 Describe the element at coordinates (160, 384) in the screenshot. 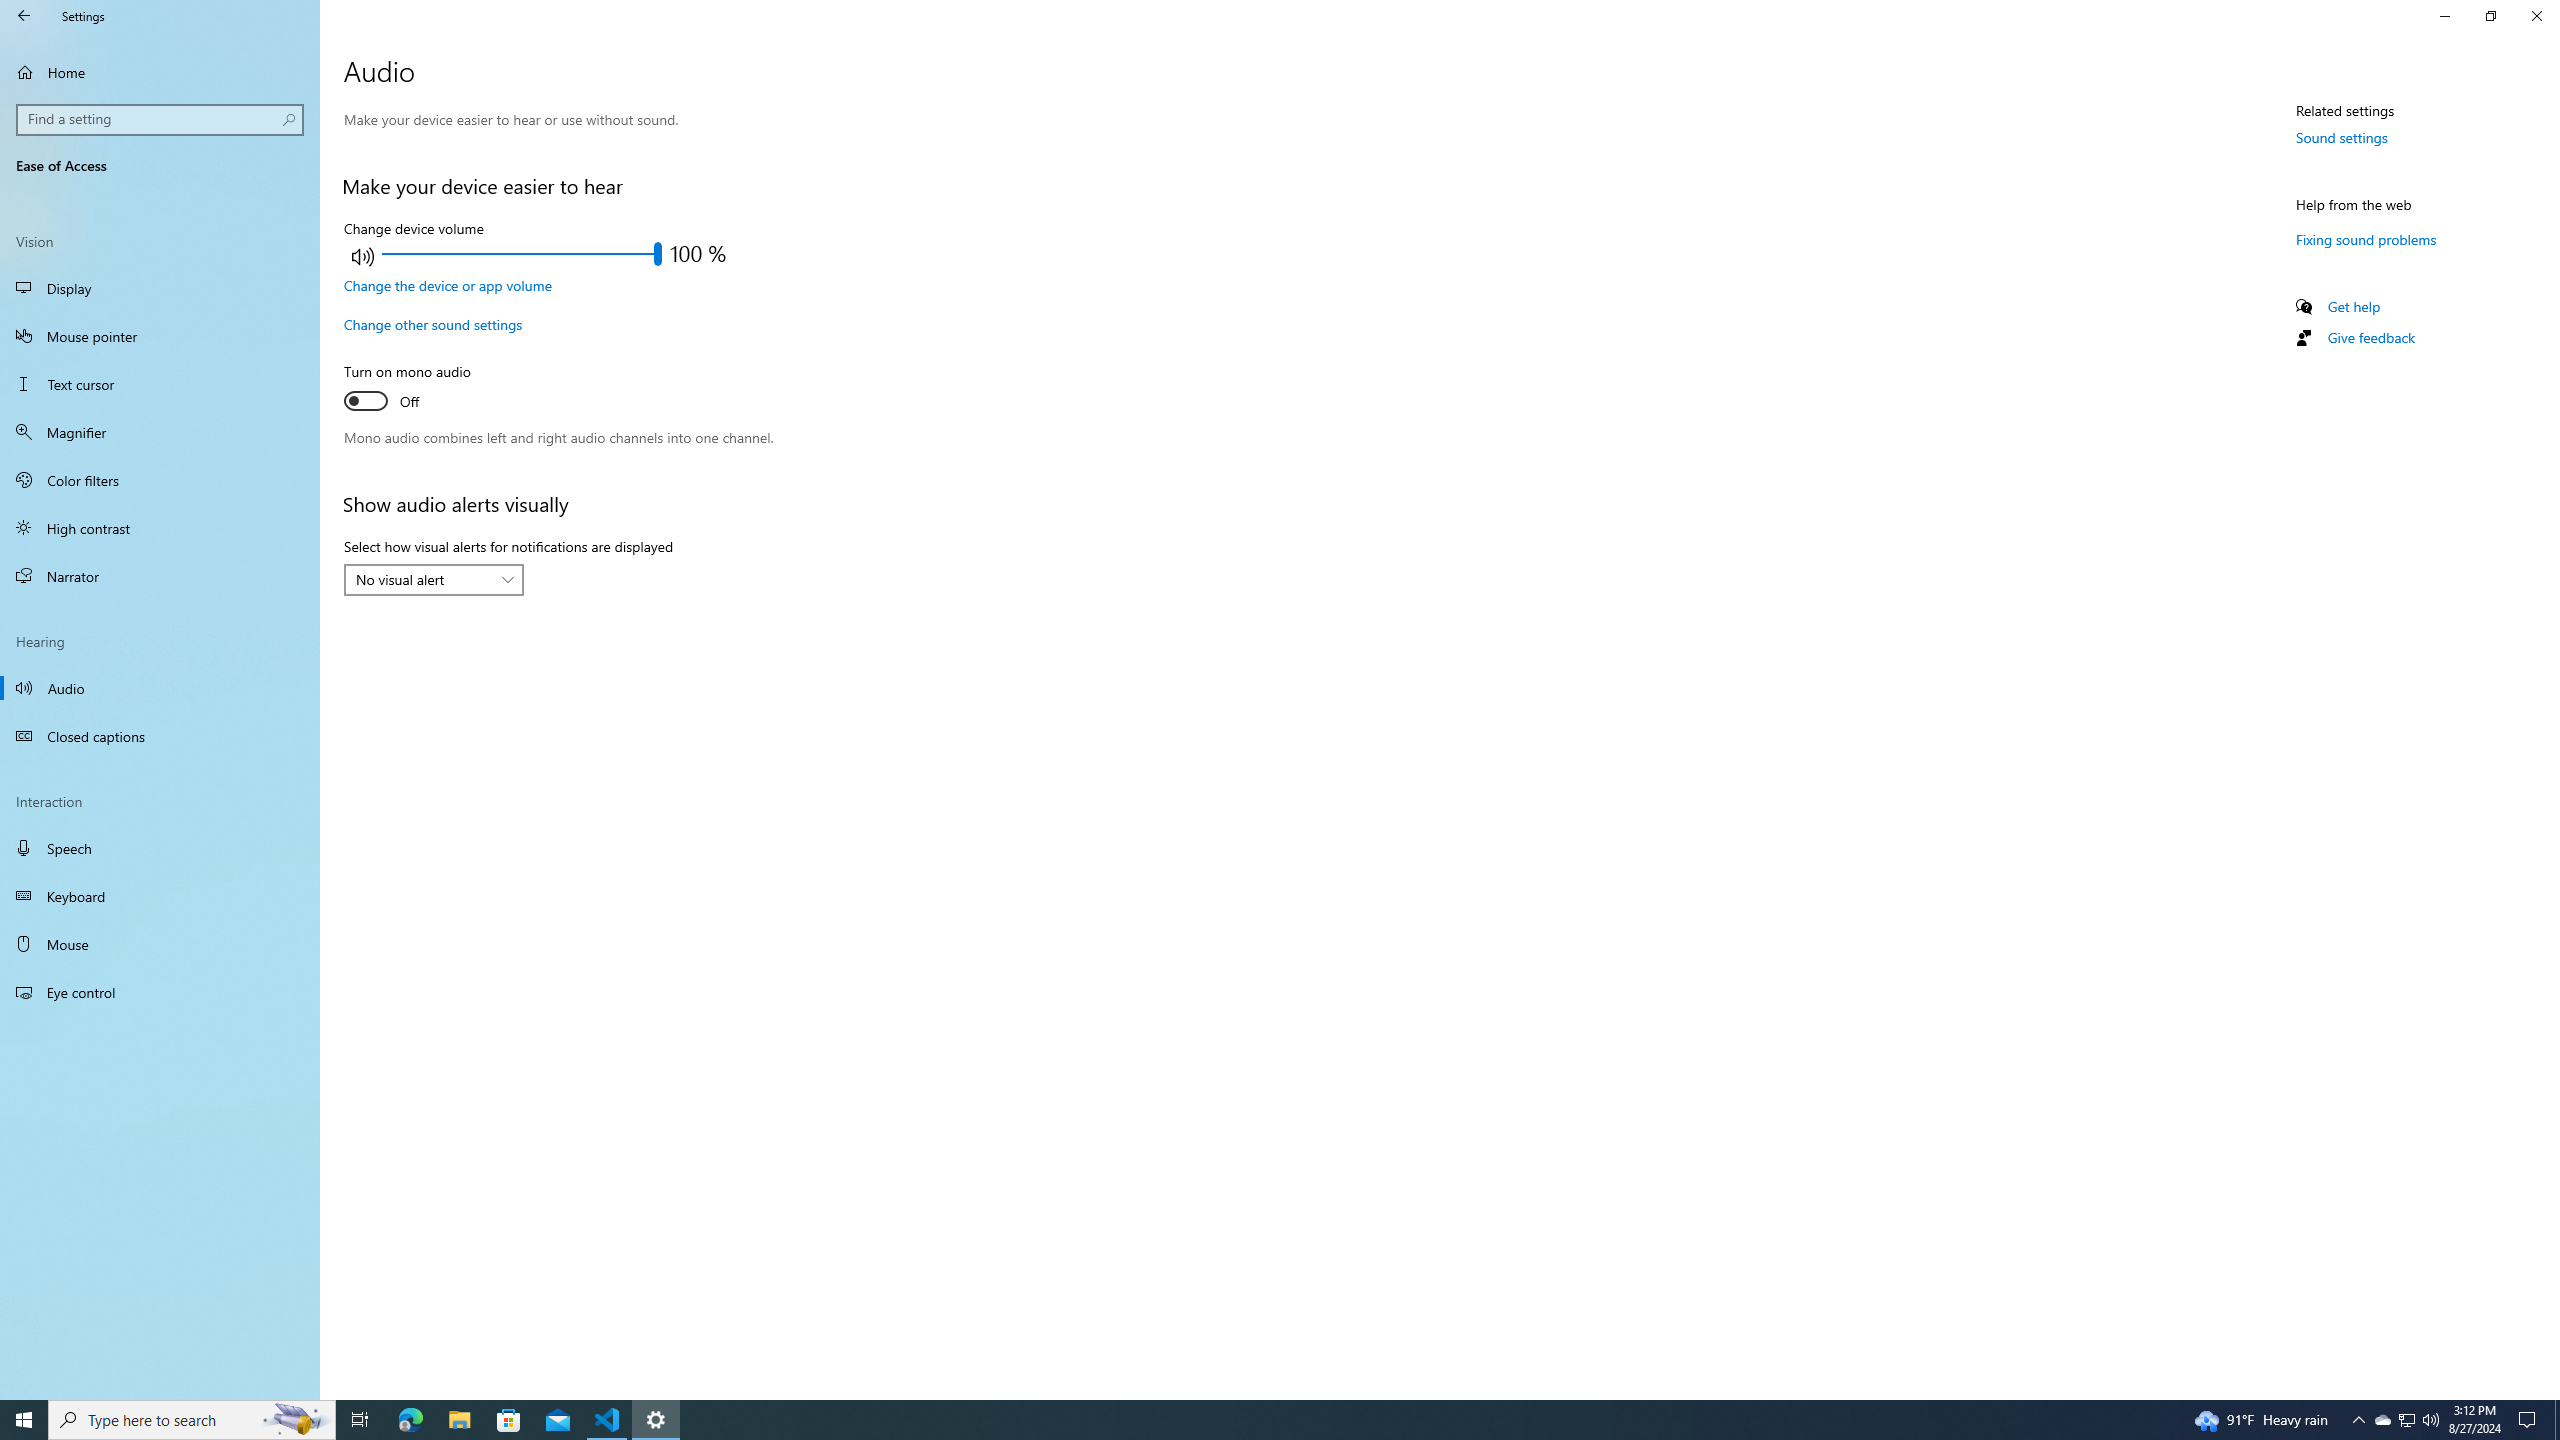

I see `Text cursor` at that location.